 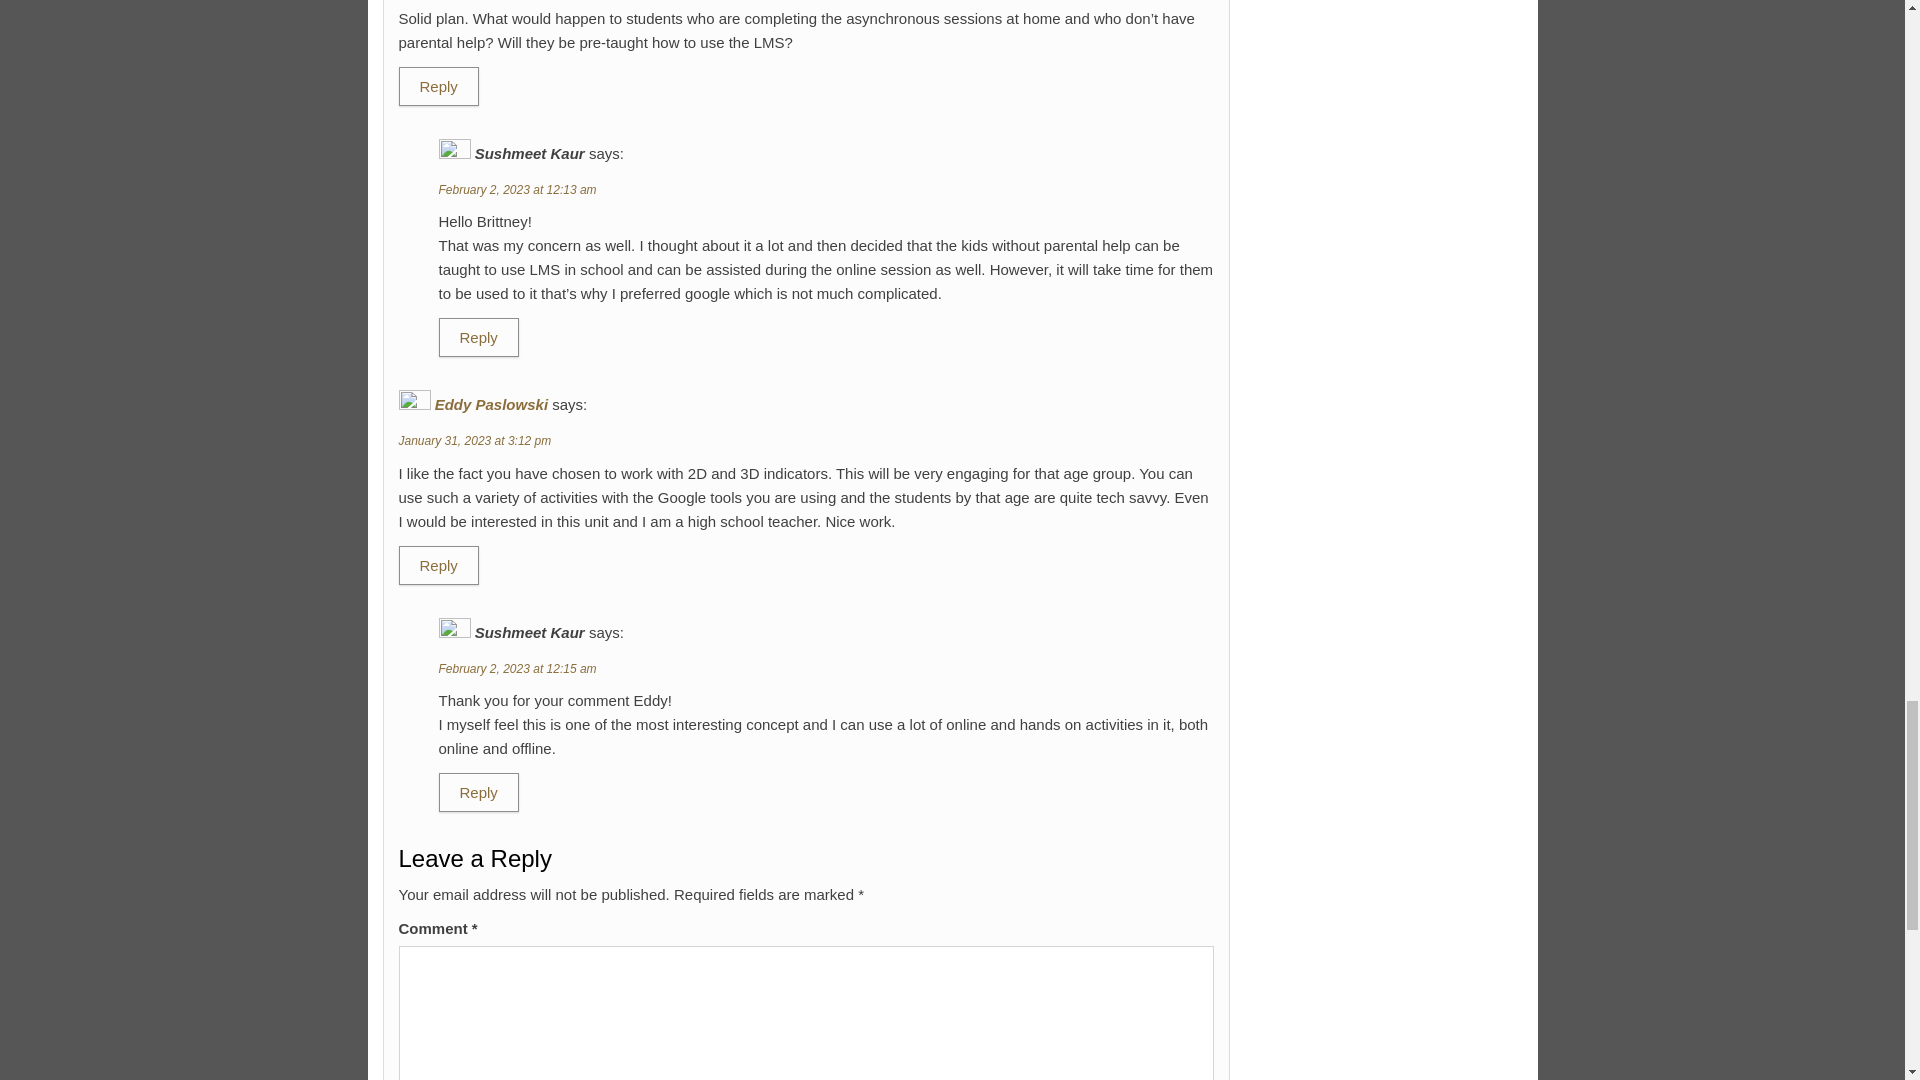 I want to click on February 2, 2023 at 12:13 am, so click(x=516, y=189).